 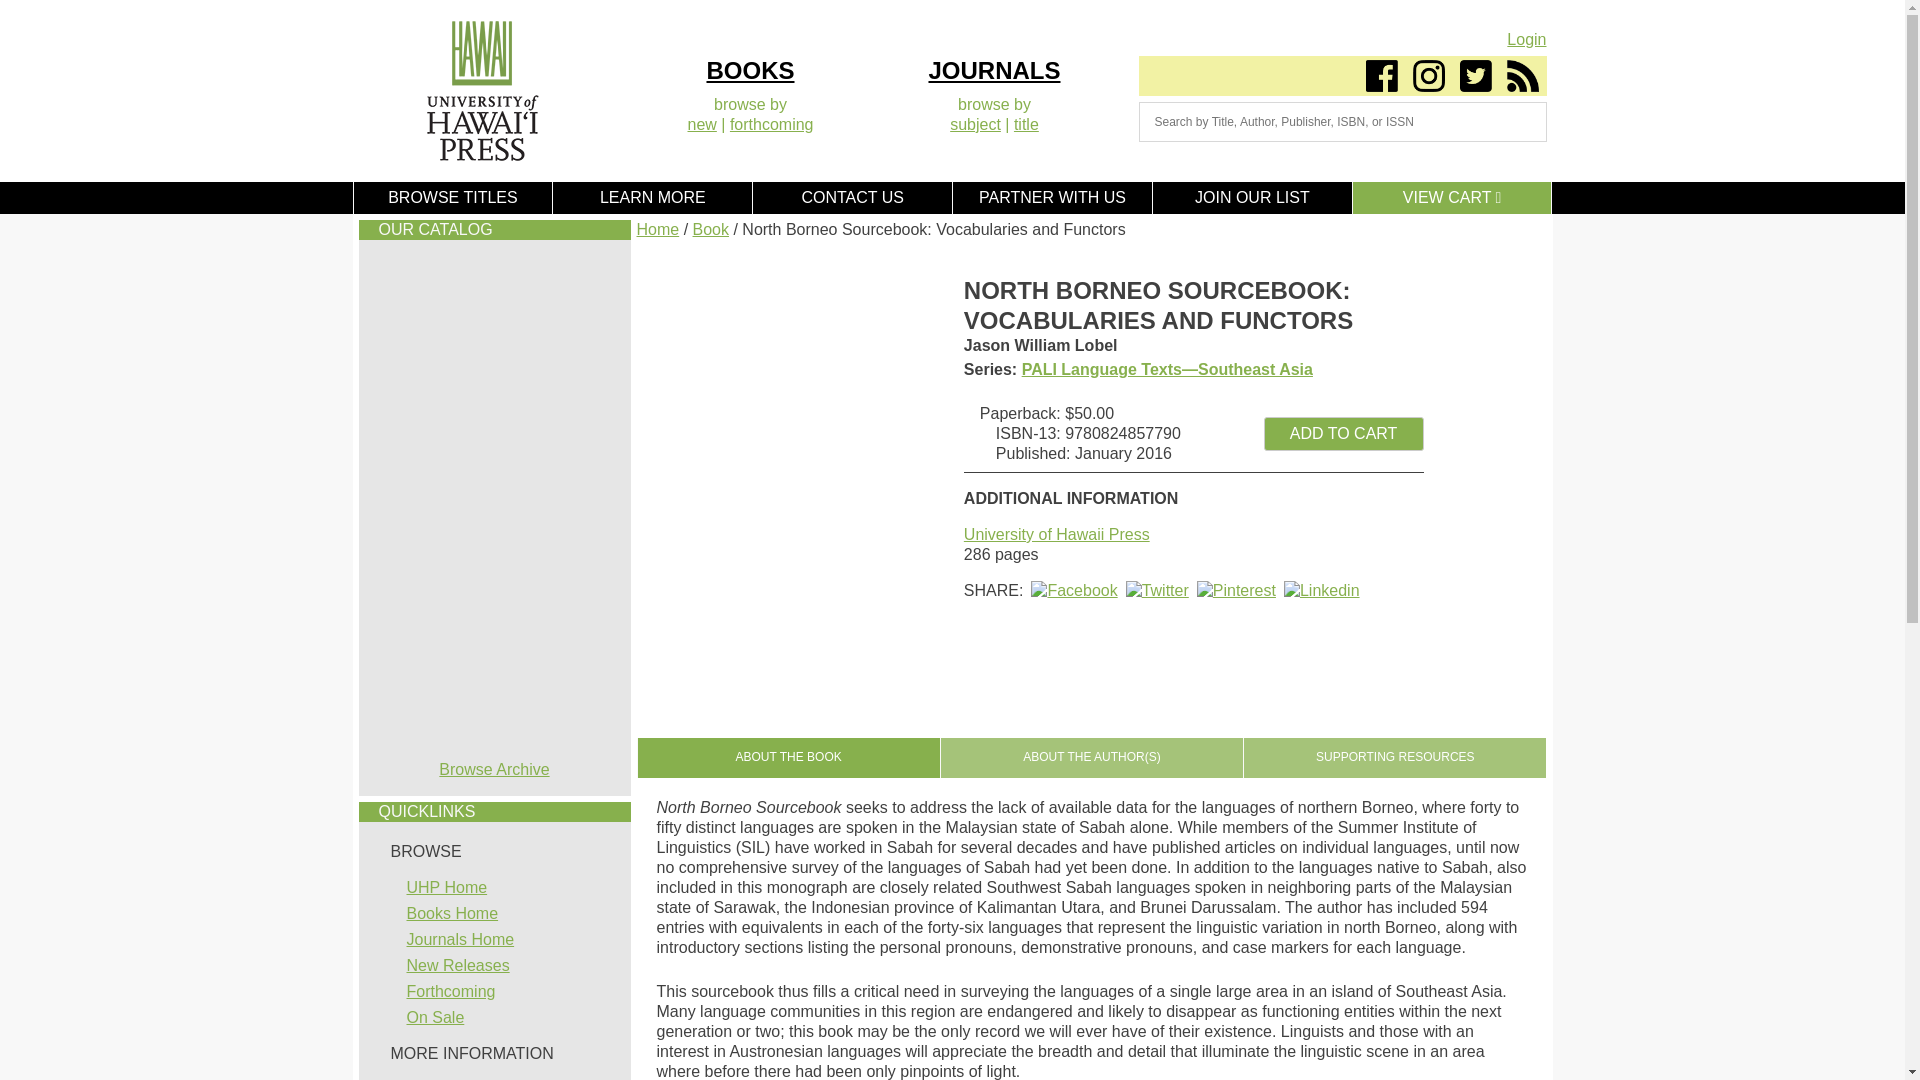 I want to click on Login, so click(x=1526, y=39).